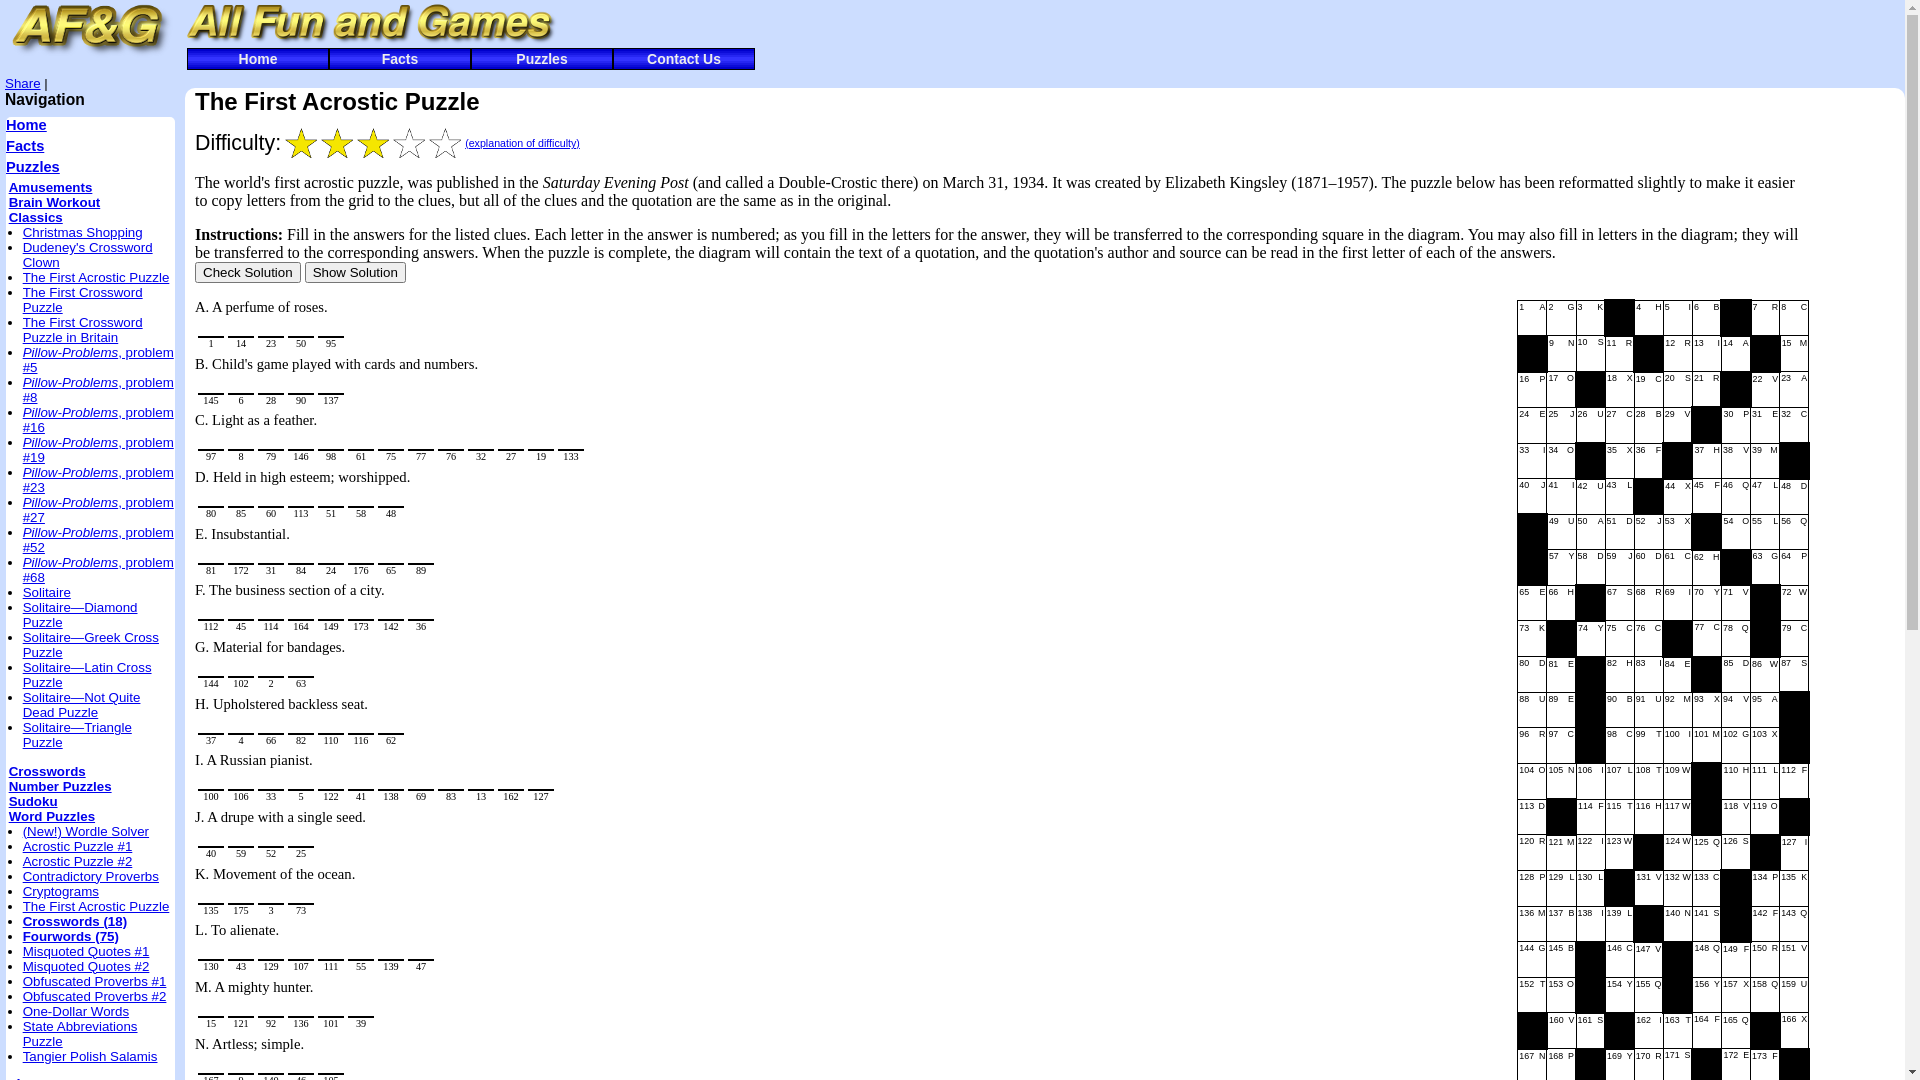 The width and height of the screenshot is (1920, 1080). What do you see at coordinates (1794, 960) in the screenshot?
I see `151
V` at bounding box center [1794, 960].